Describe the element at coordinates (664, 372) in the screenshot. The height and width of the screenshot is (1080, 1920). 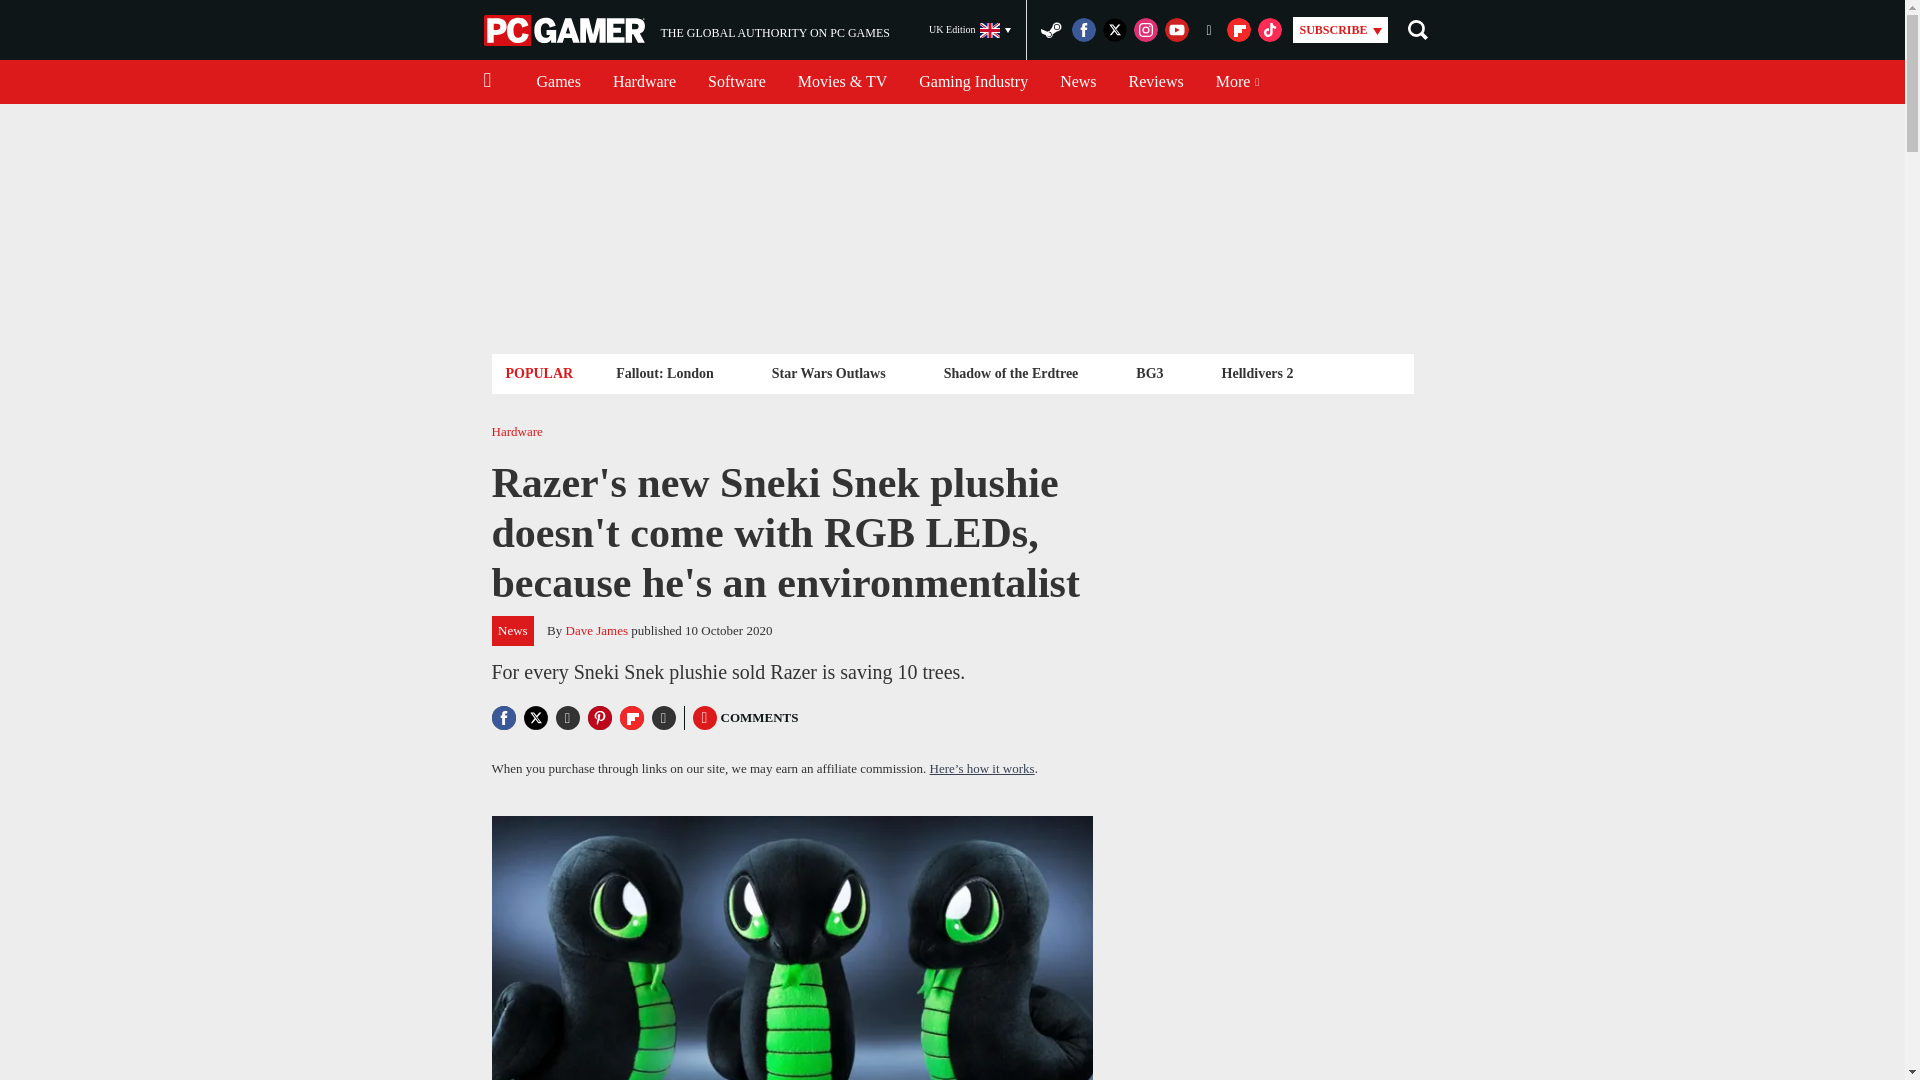
I see `Games` at that location.